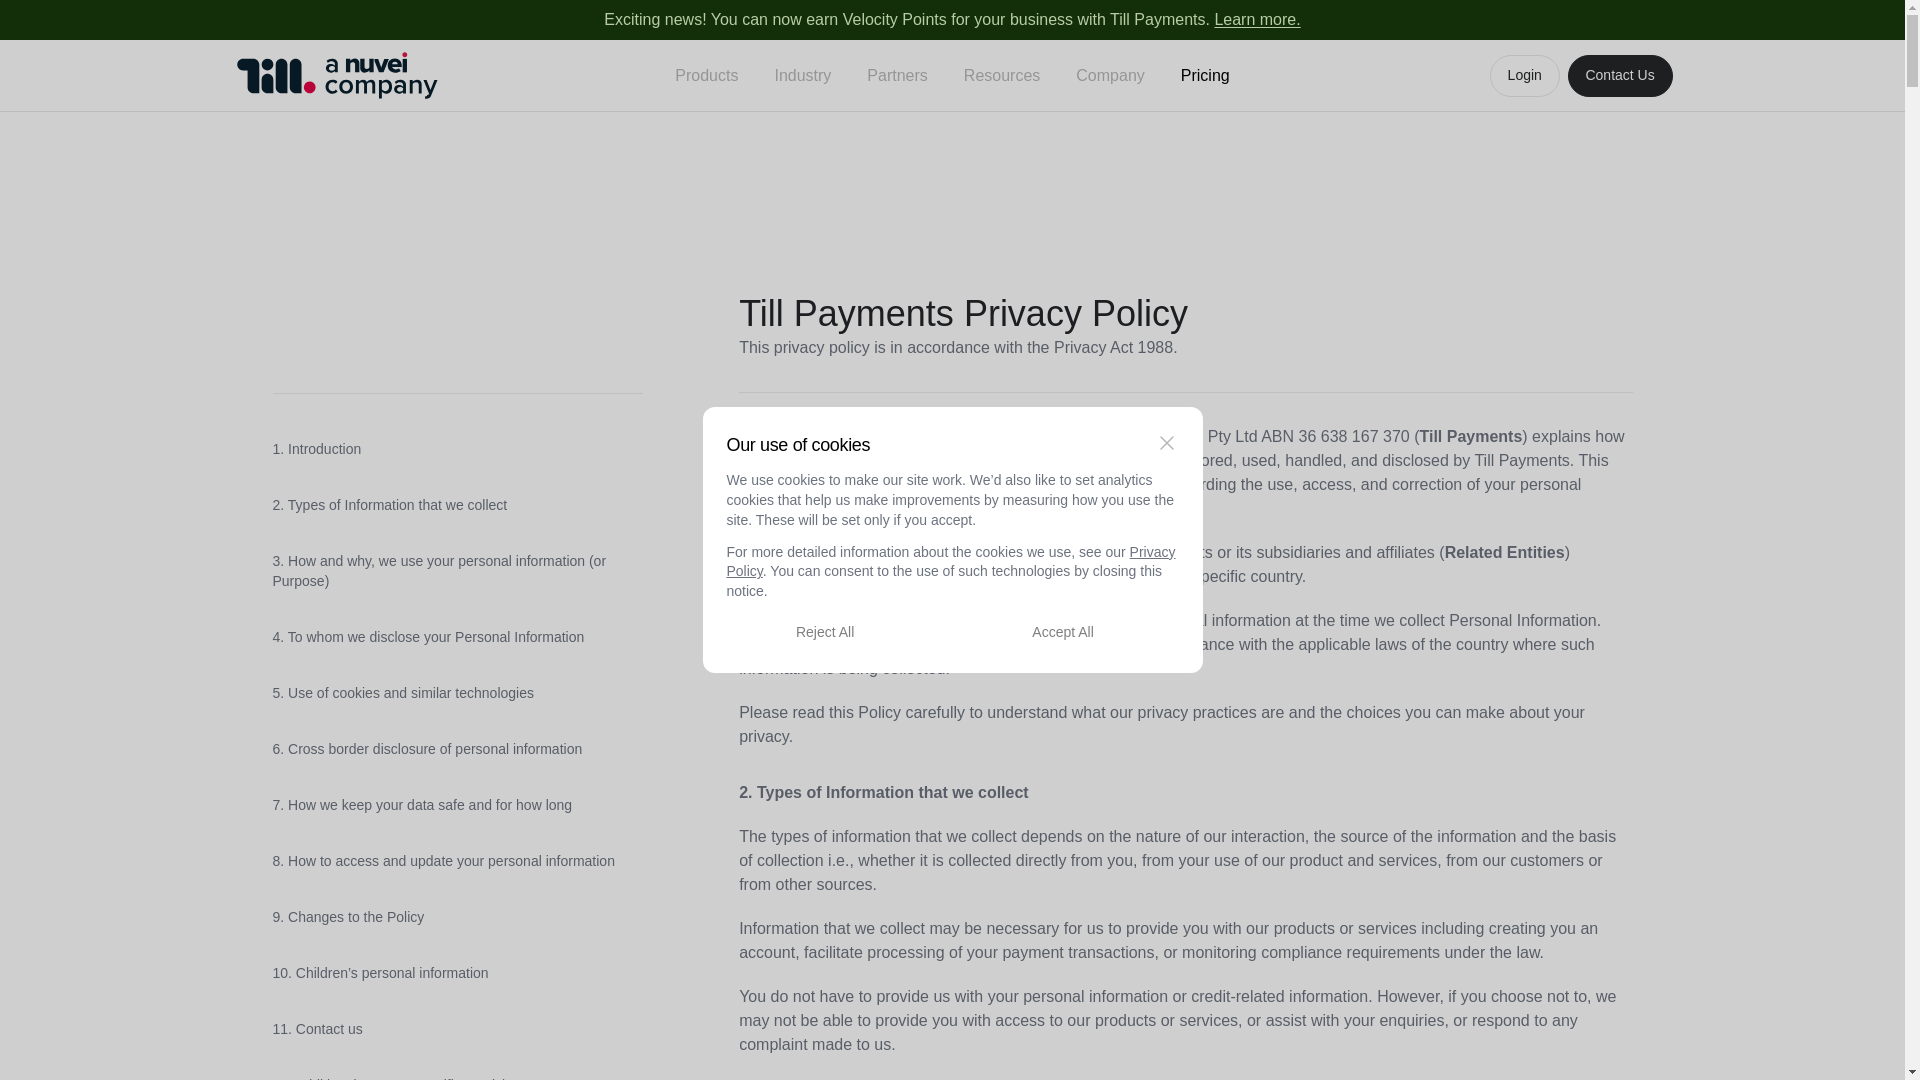  What do you see at coordinates (1002, 76) in the screenshot?
I see `Resources` at bounding box center [1002, 76].